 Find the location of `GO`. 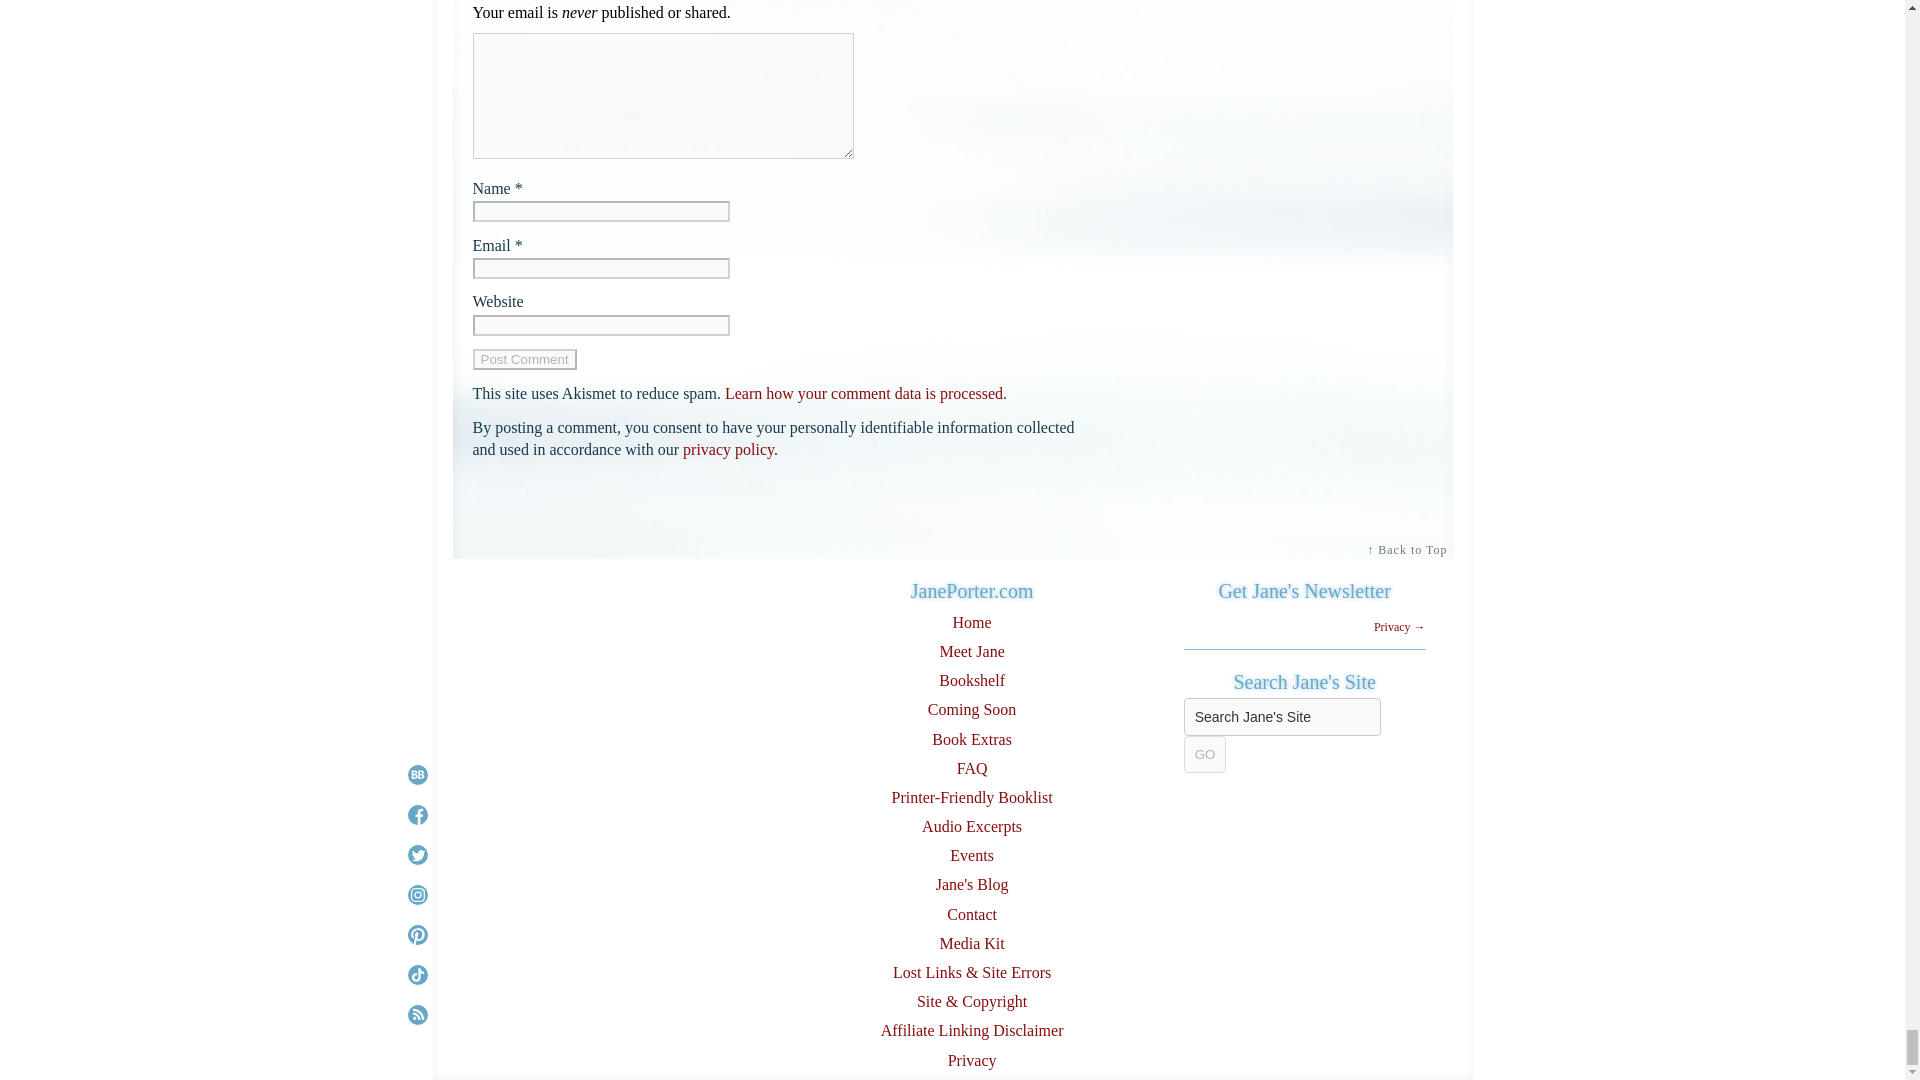

GO is located at coordinates (1205, 754).